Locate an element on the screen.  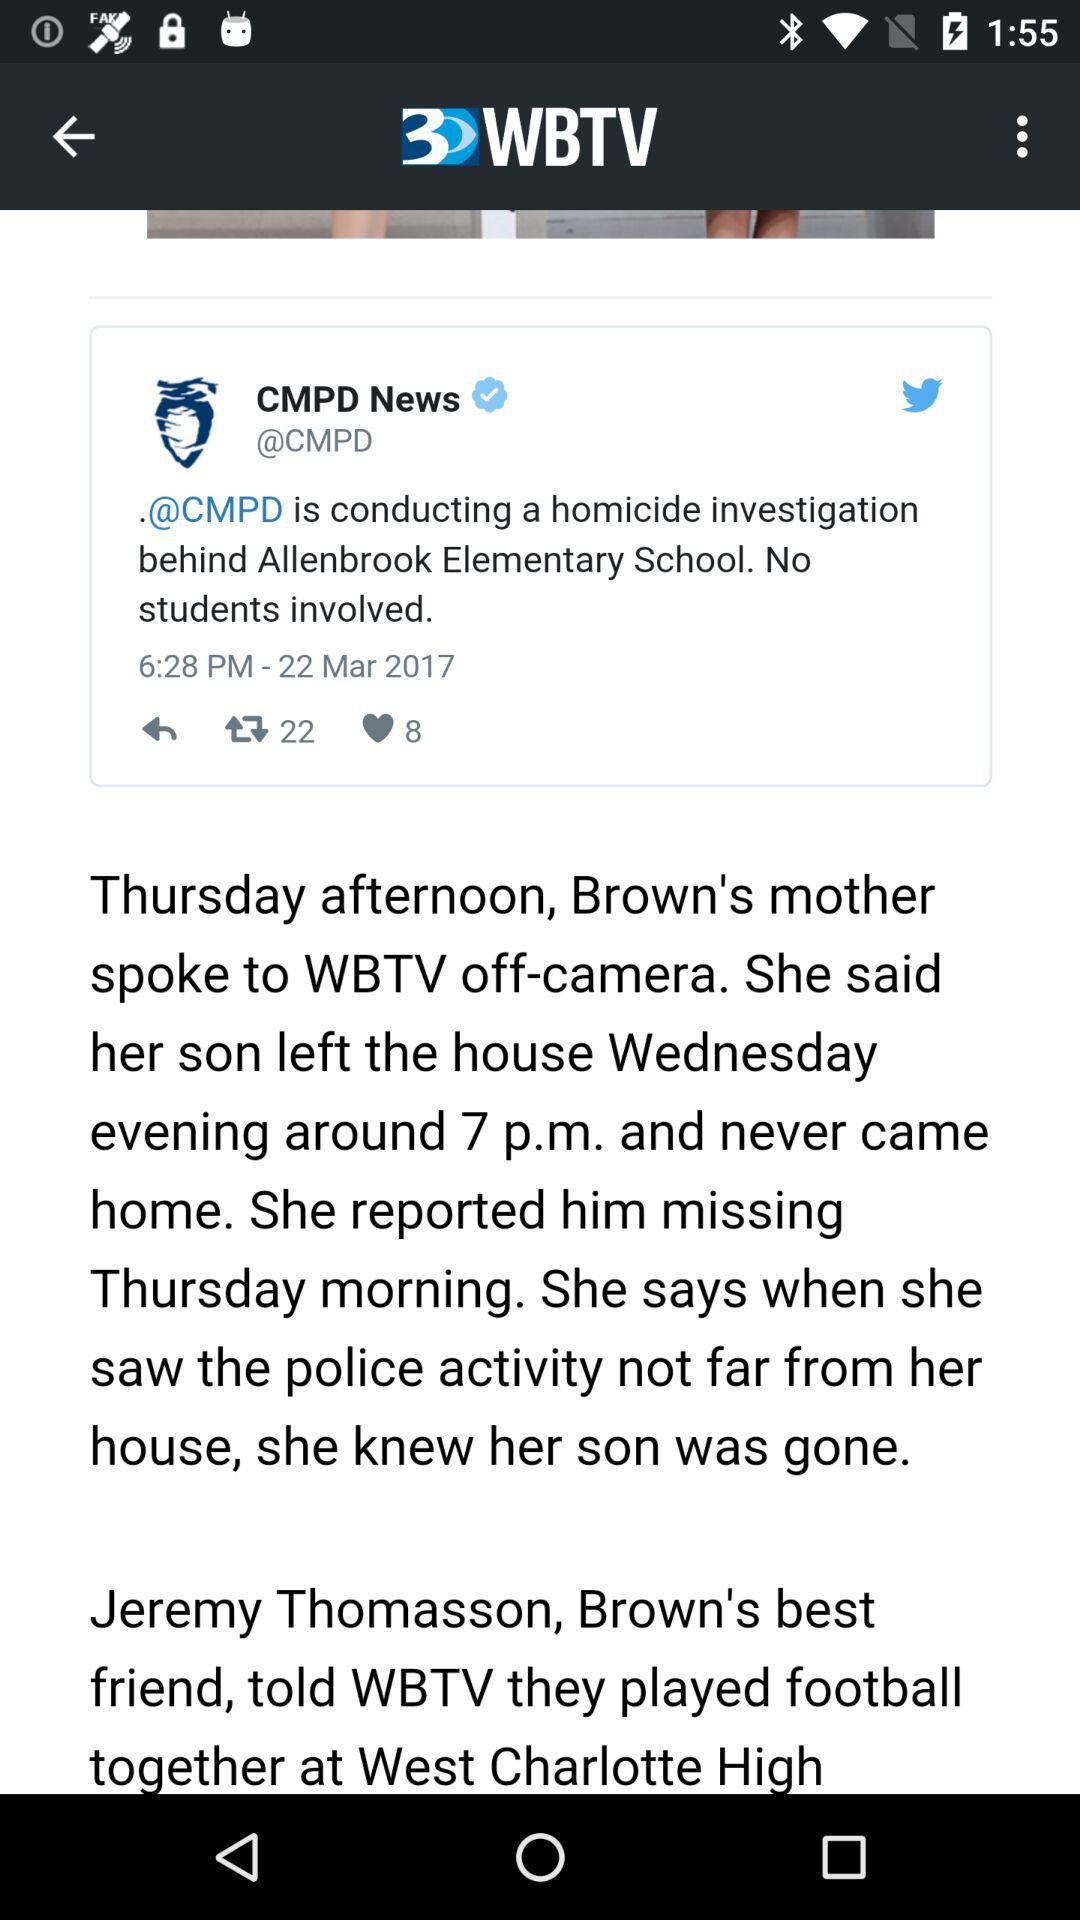
twitter page is located at coordinates (540, 1002).